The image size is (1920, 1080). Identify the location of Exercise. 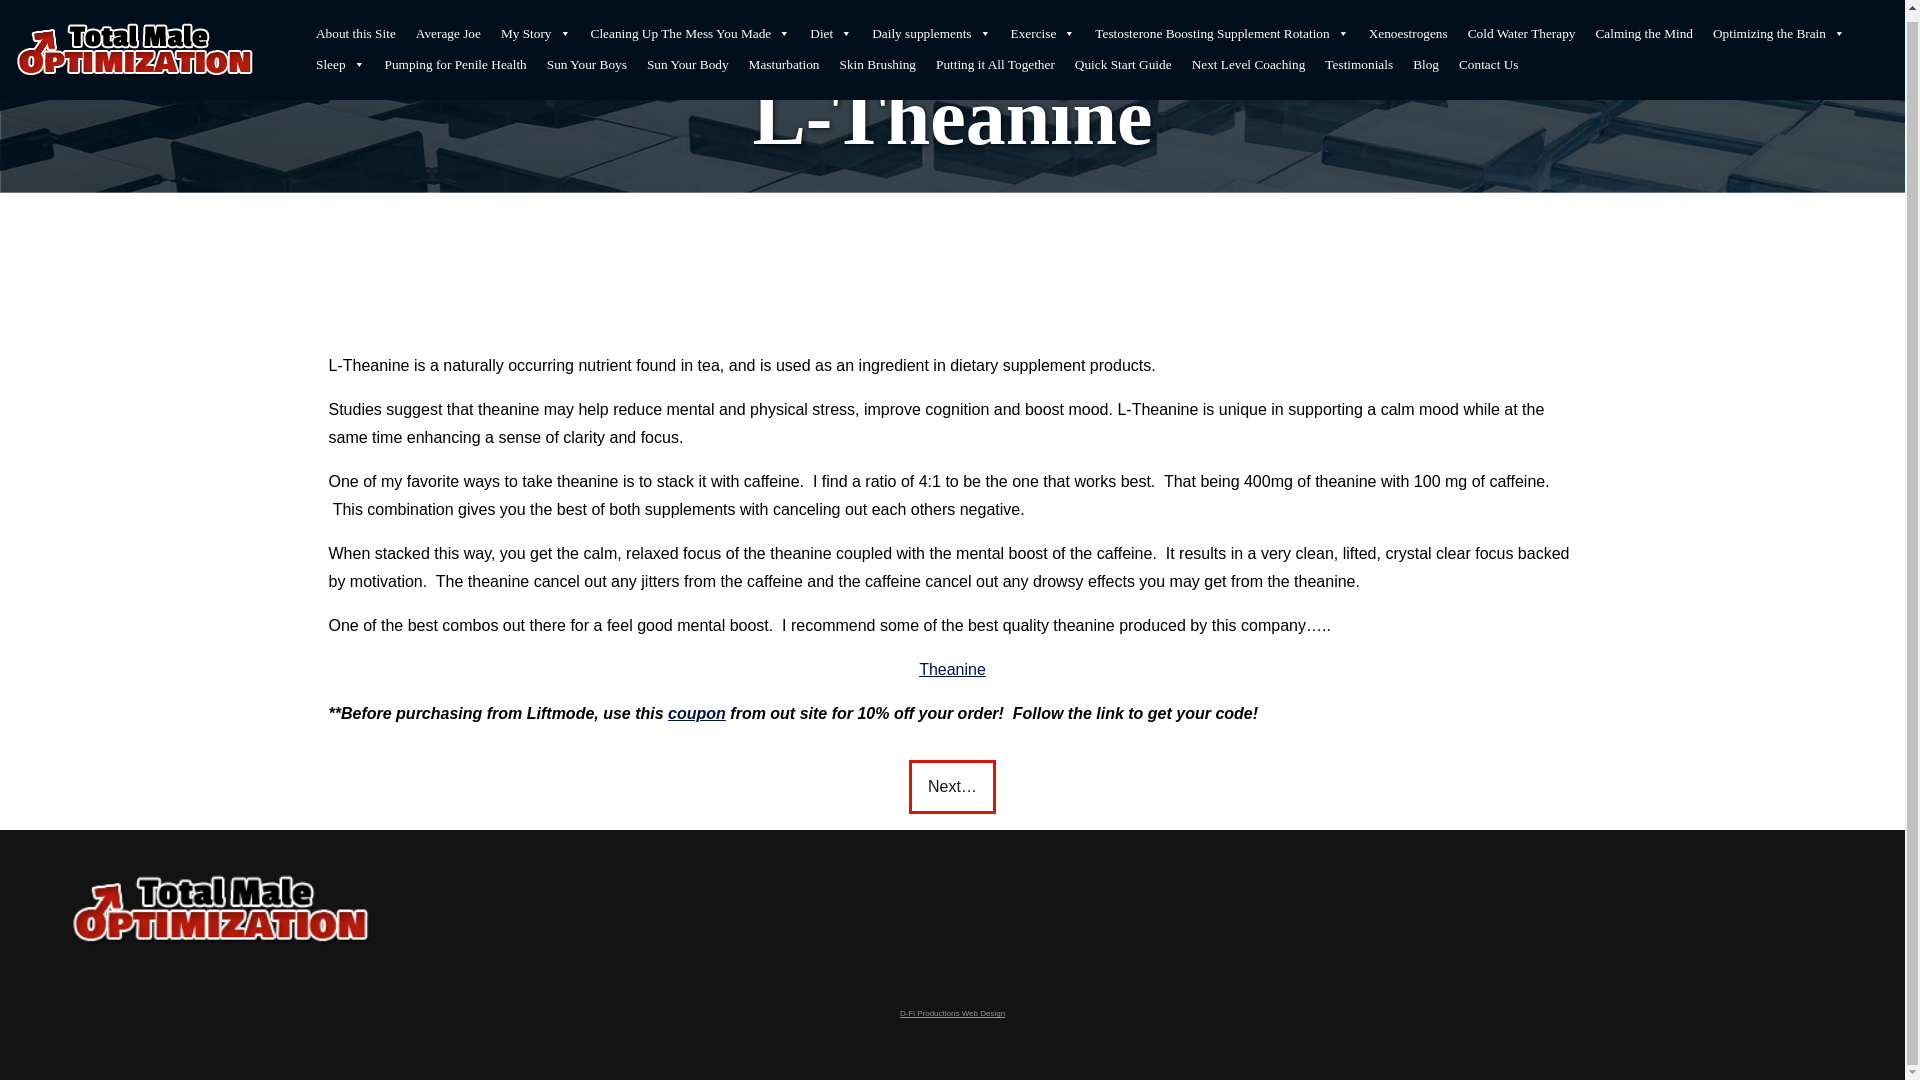
(1043, 27).